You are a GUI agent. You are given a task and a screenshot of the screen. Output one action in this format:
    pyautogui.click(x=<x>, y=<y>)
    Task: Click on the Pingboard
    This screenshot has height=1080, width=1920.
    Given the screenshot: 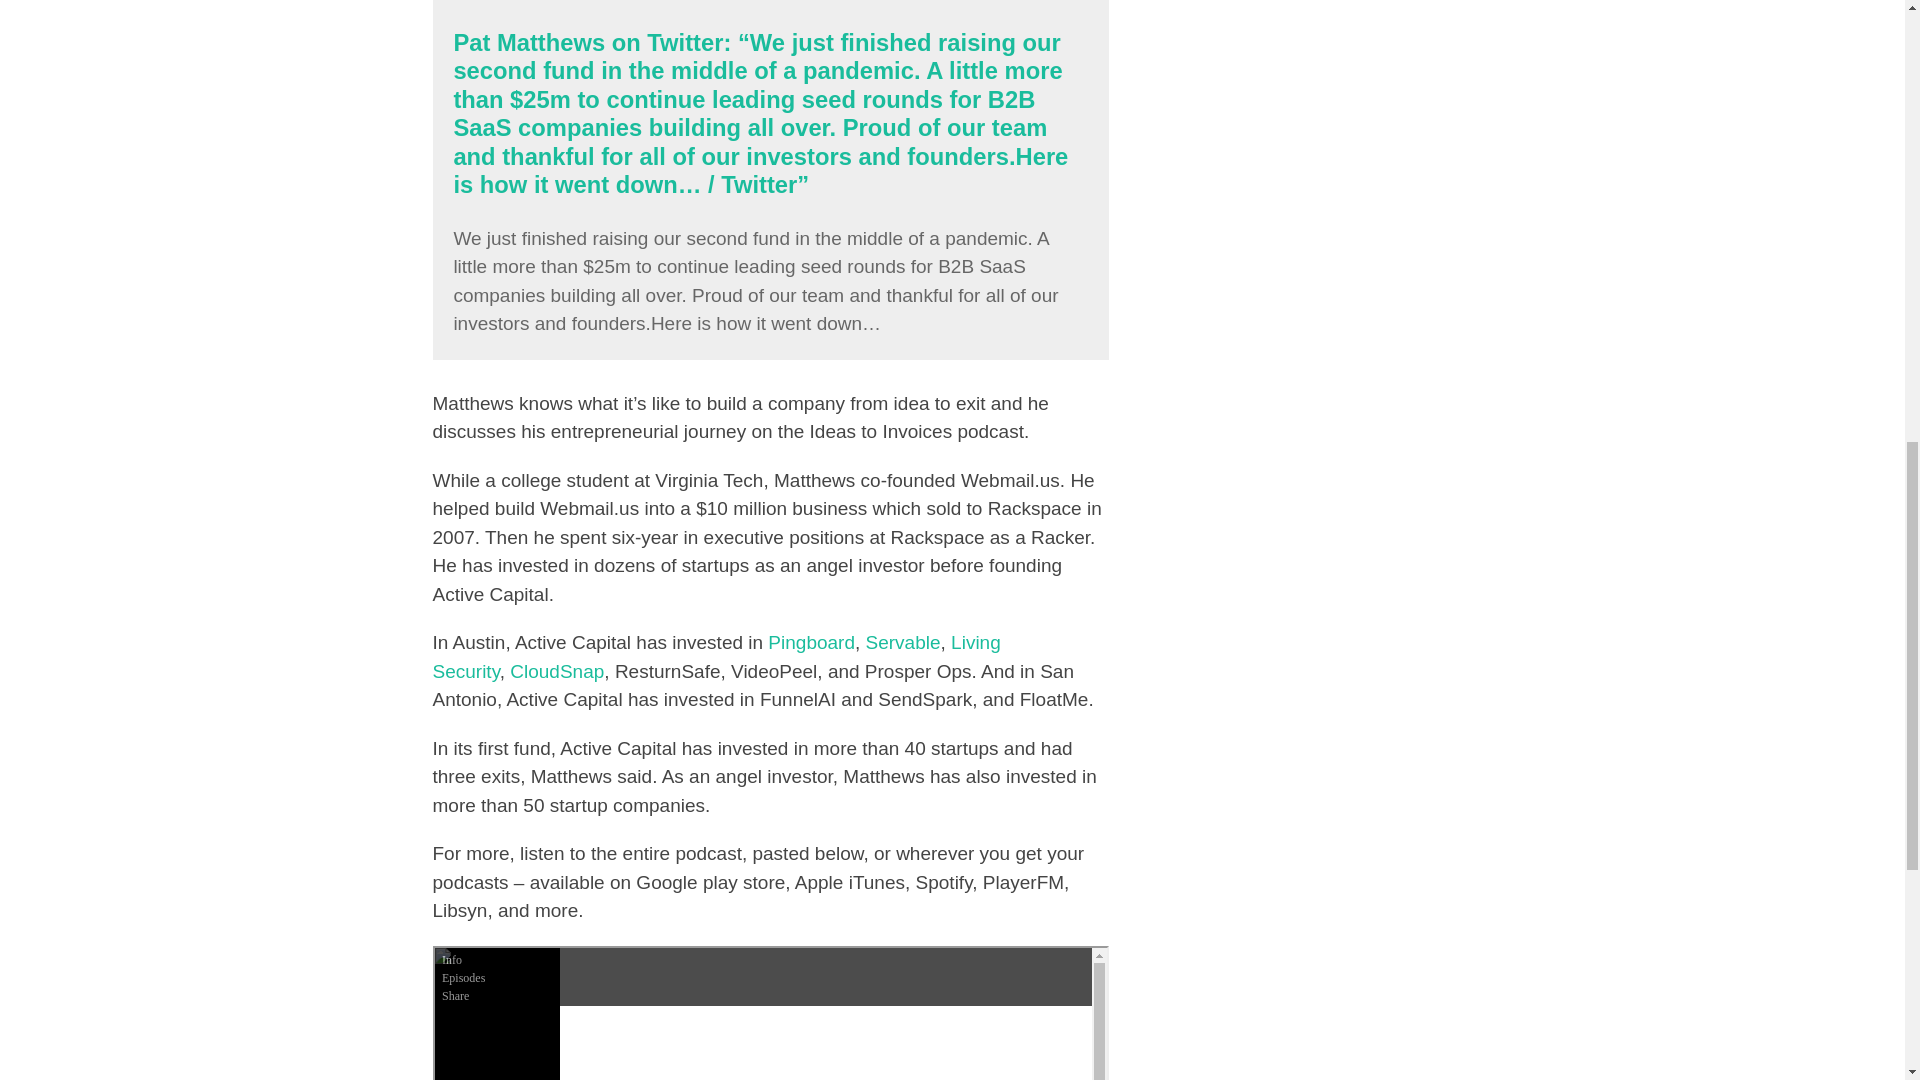 What is the action you would take?
    pyautogui.click(x=811, y=642)
    